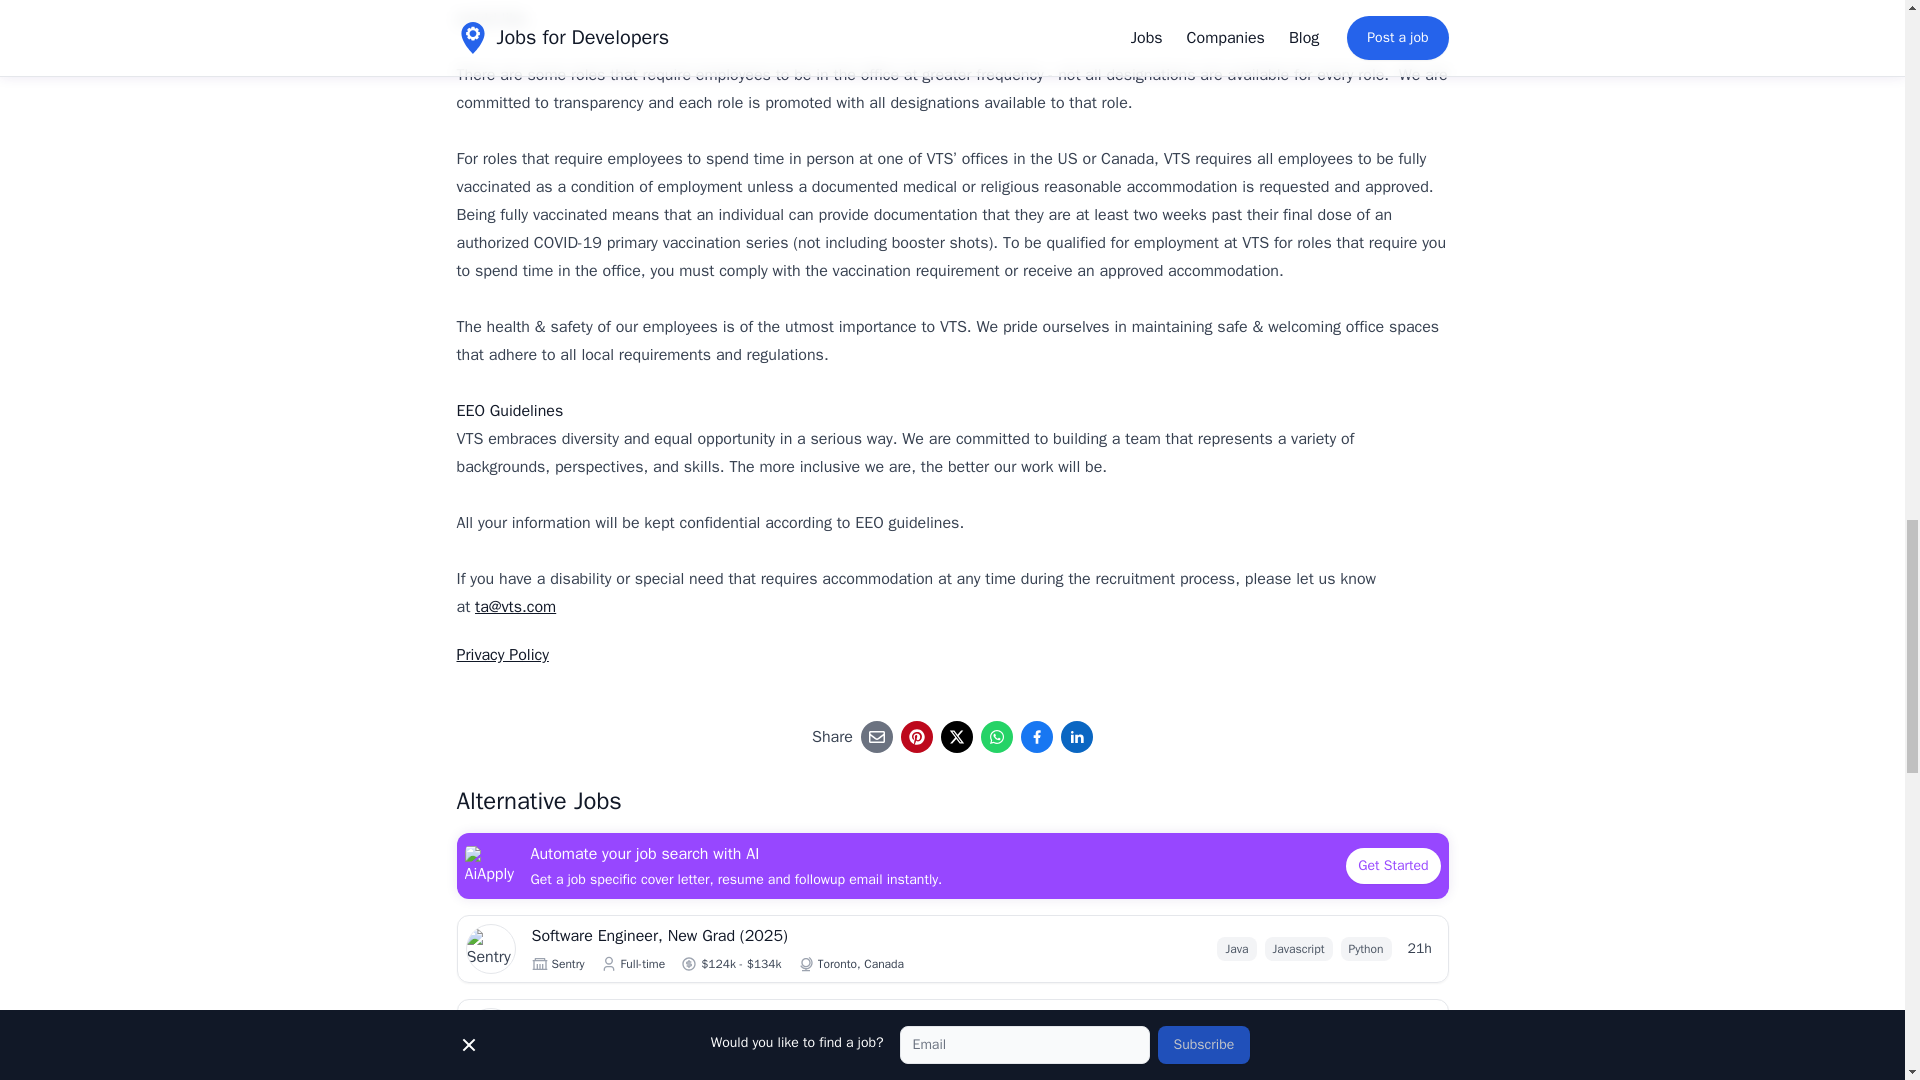 This screenshot has height=1080, width=1920. Describe the element at coordinates (956, 736) in the screenshot. I see `Share on X` at that location.